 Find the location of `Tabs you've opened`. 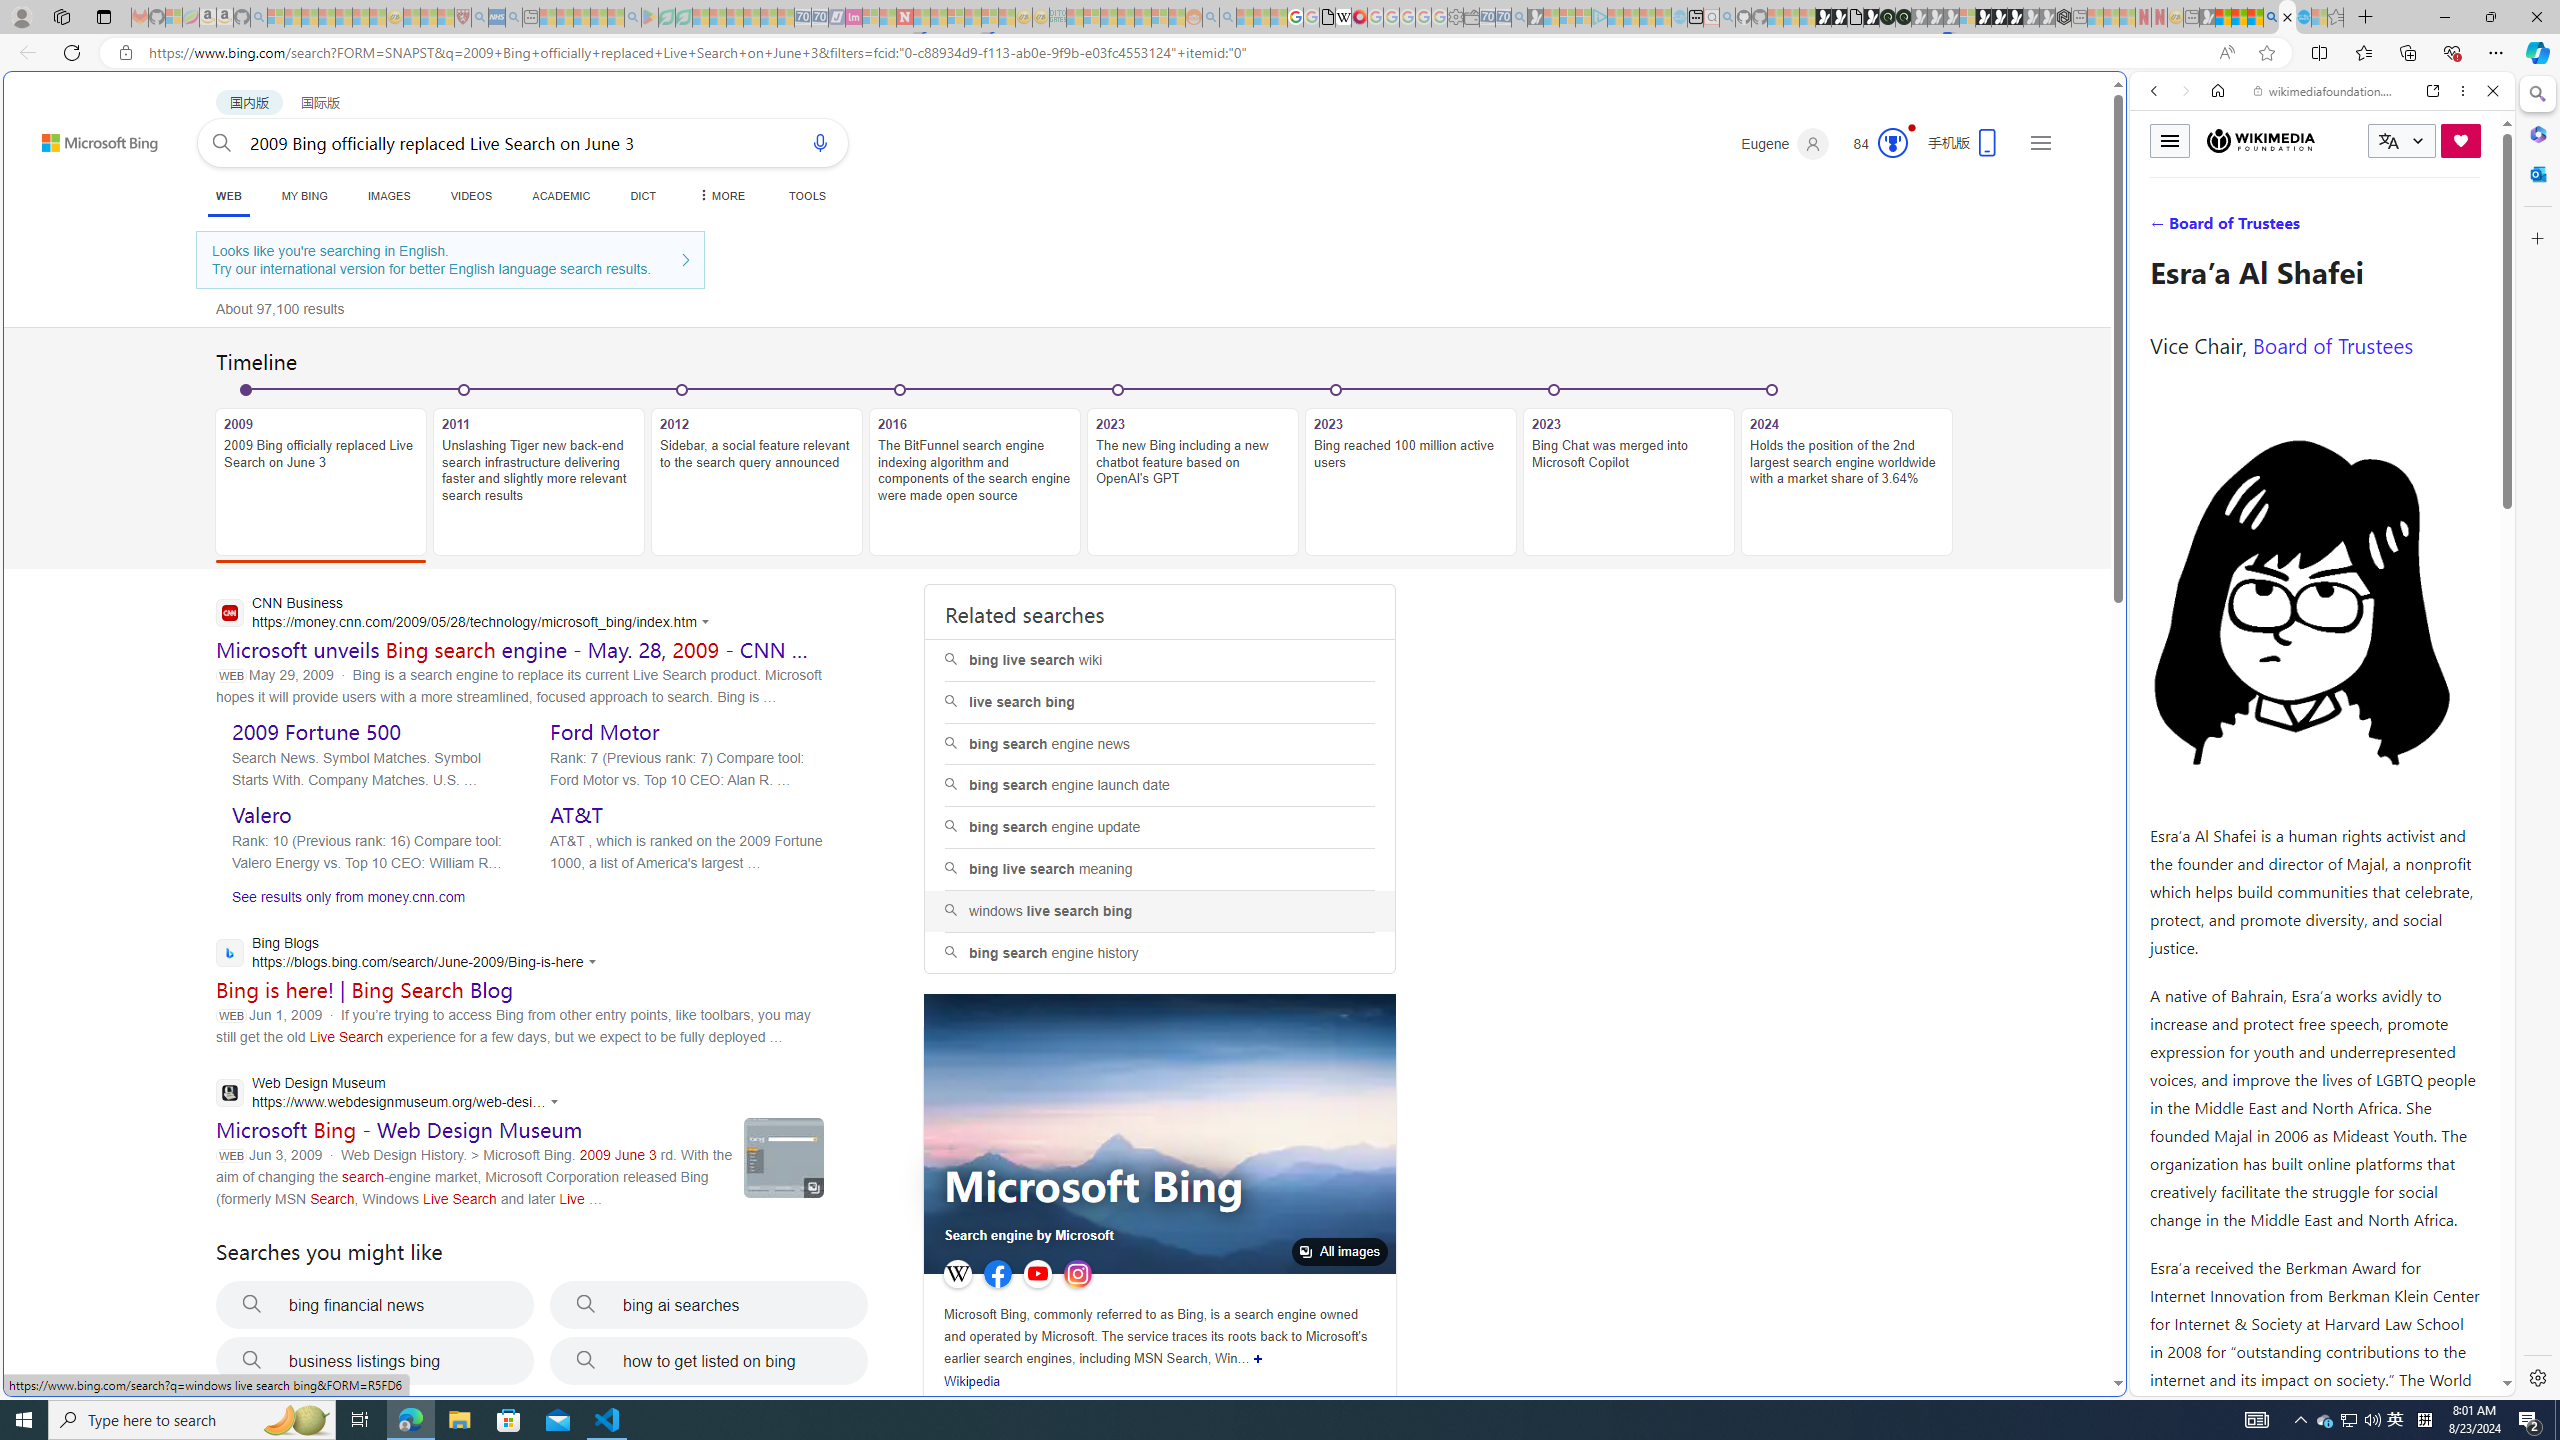

Tabs you've opened is located at coordinates (1558, 266).